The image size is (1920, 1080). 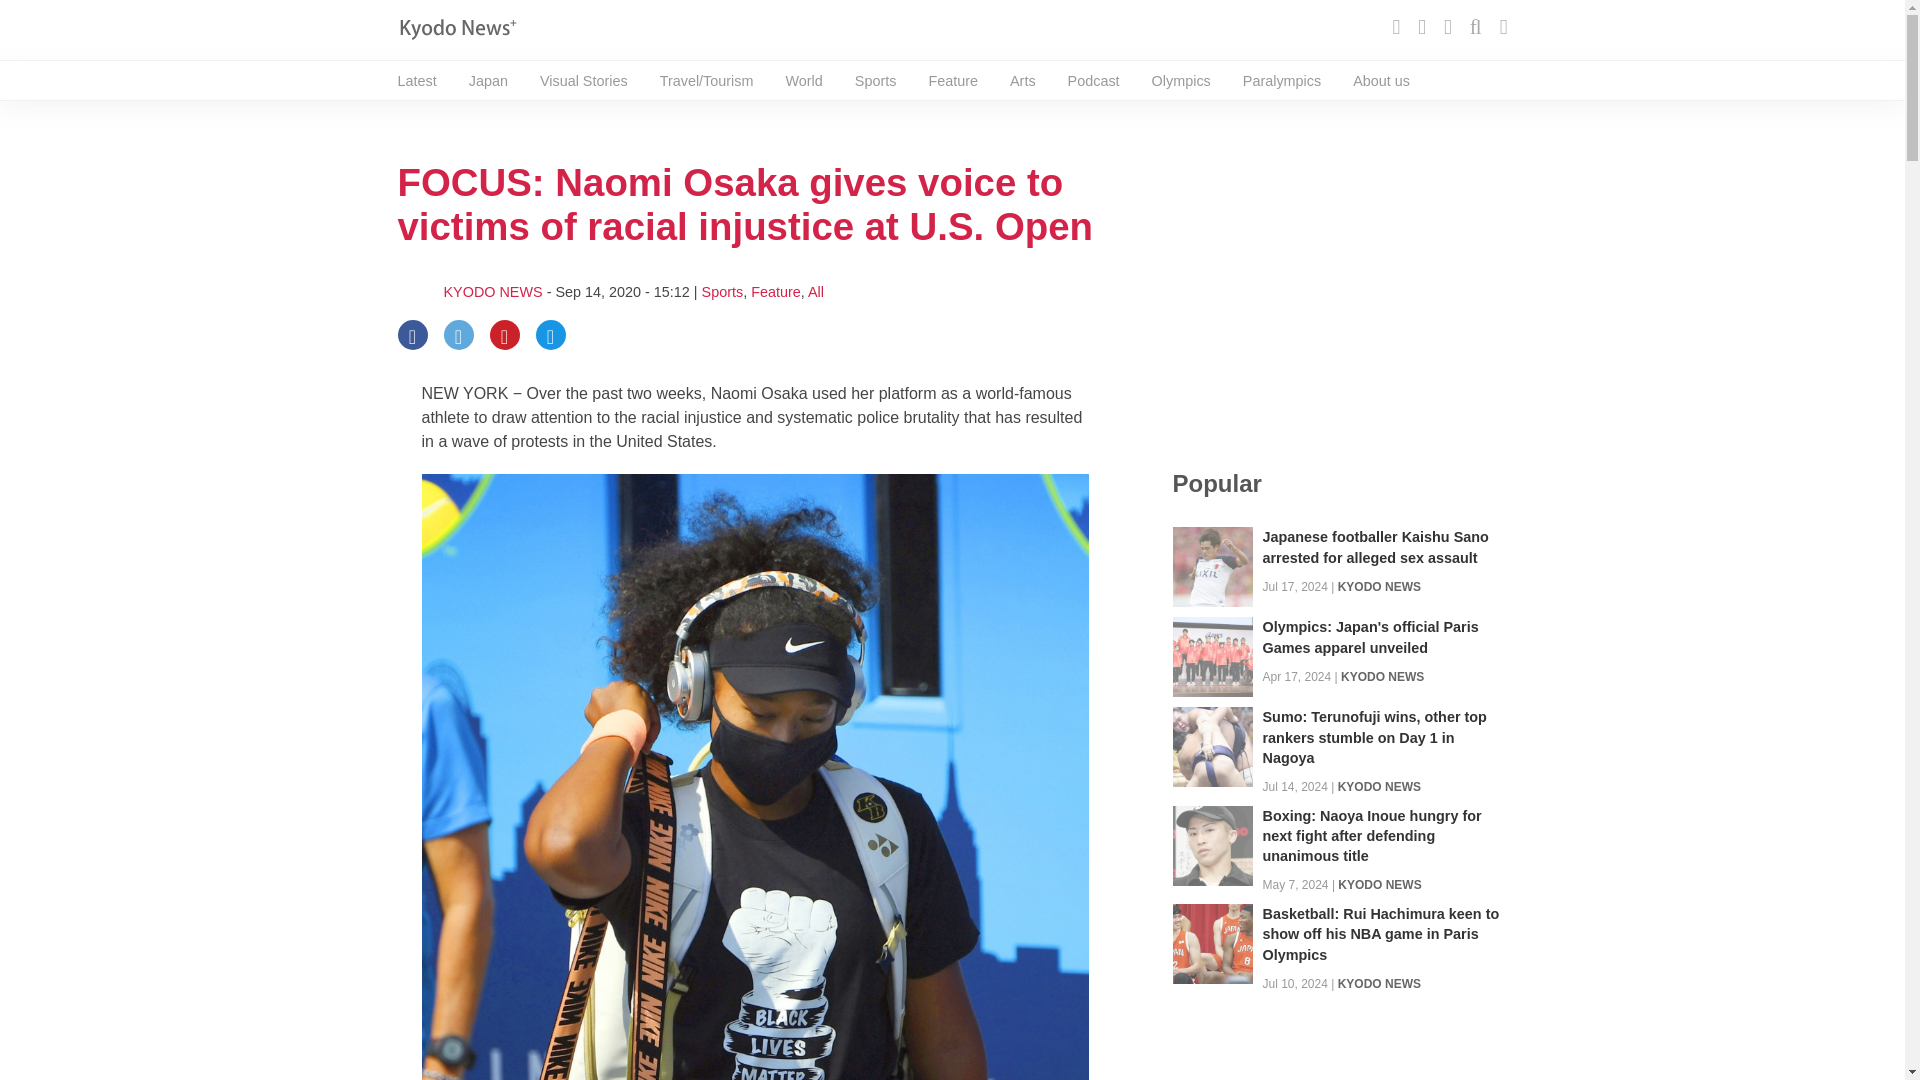 What do you see at coordinates (723, 292) in the screenshot?
I see `Sports` at bounding box center [723, 292].